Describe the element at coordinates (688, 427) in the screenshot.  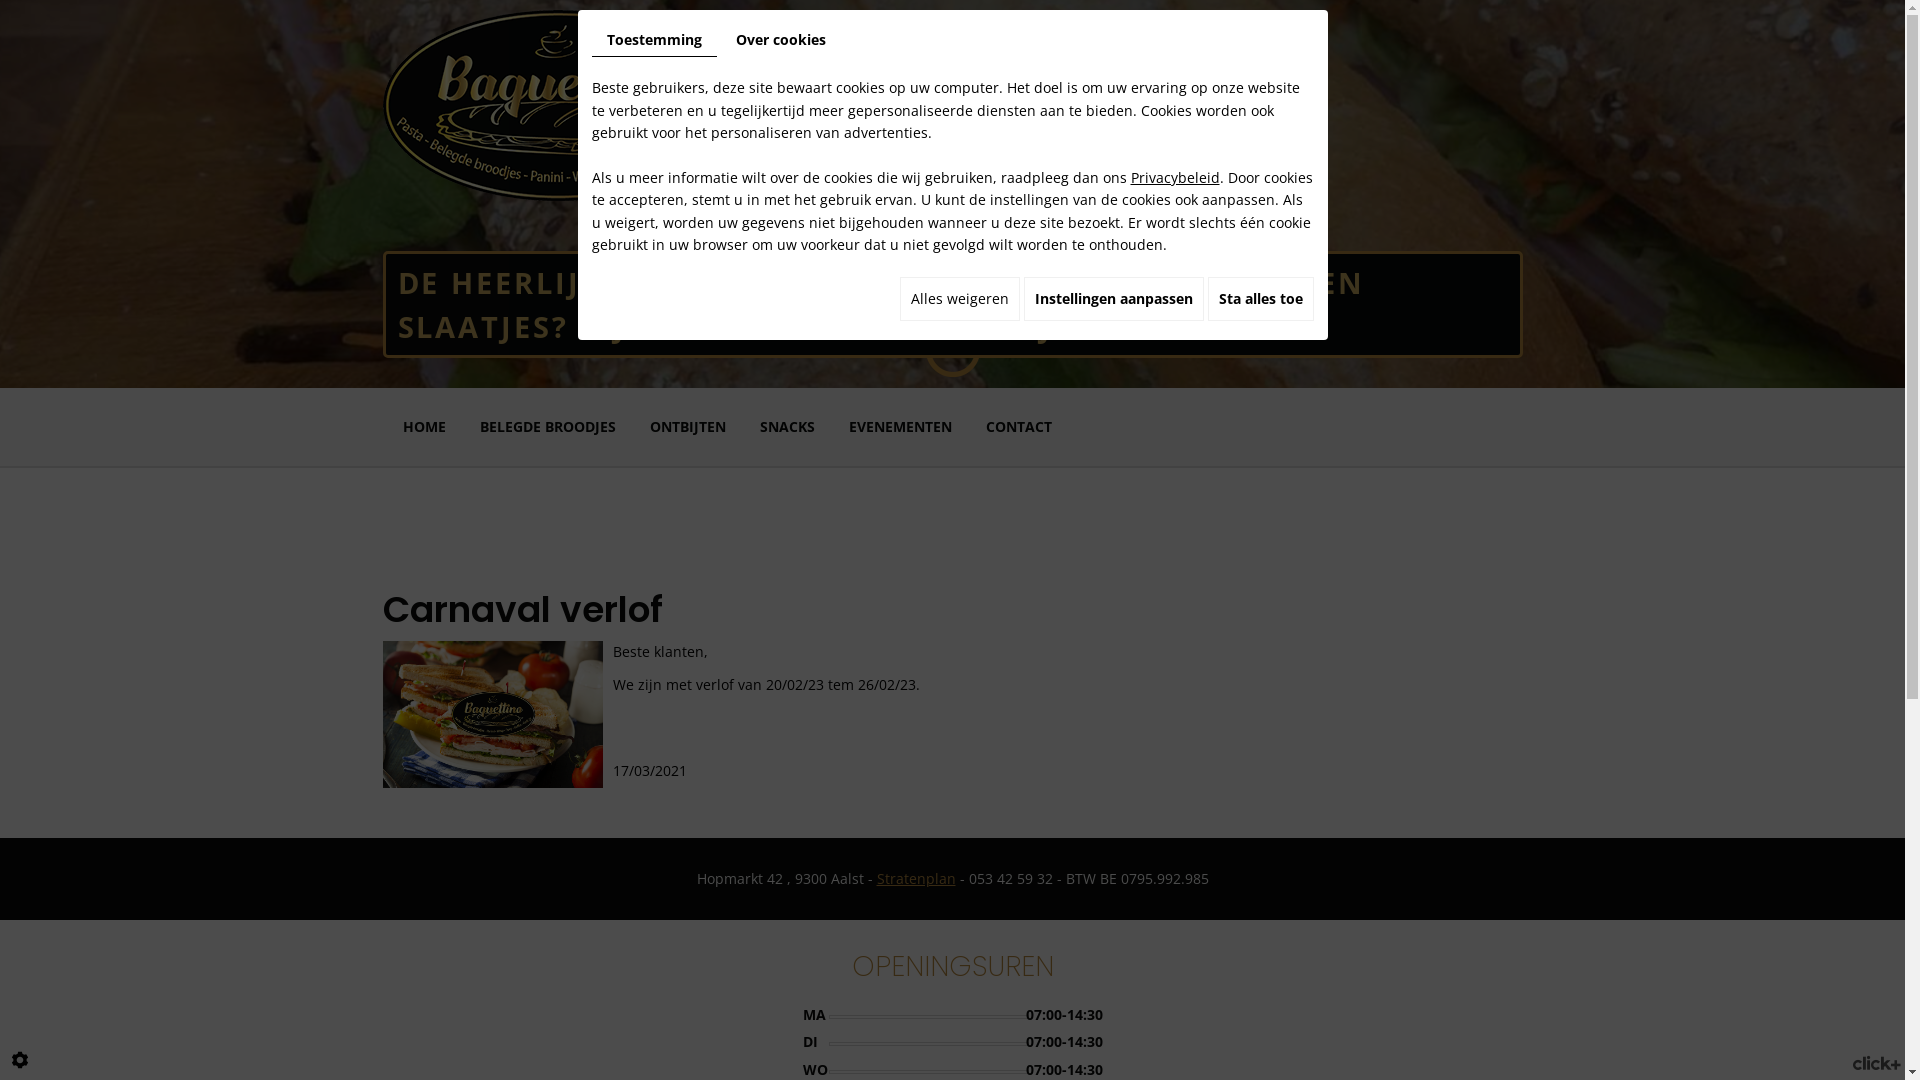
I see `ONTBIJTEN` at that location.